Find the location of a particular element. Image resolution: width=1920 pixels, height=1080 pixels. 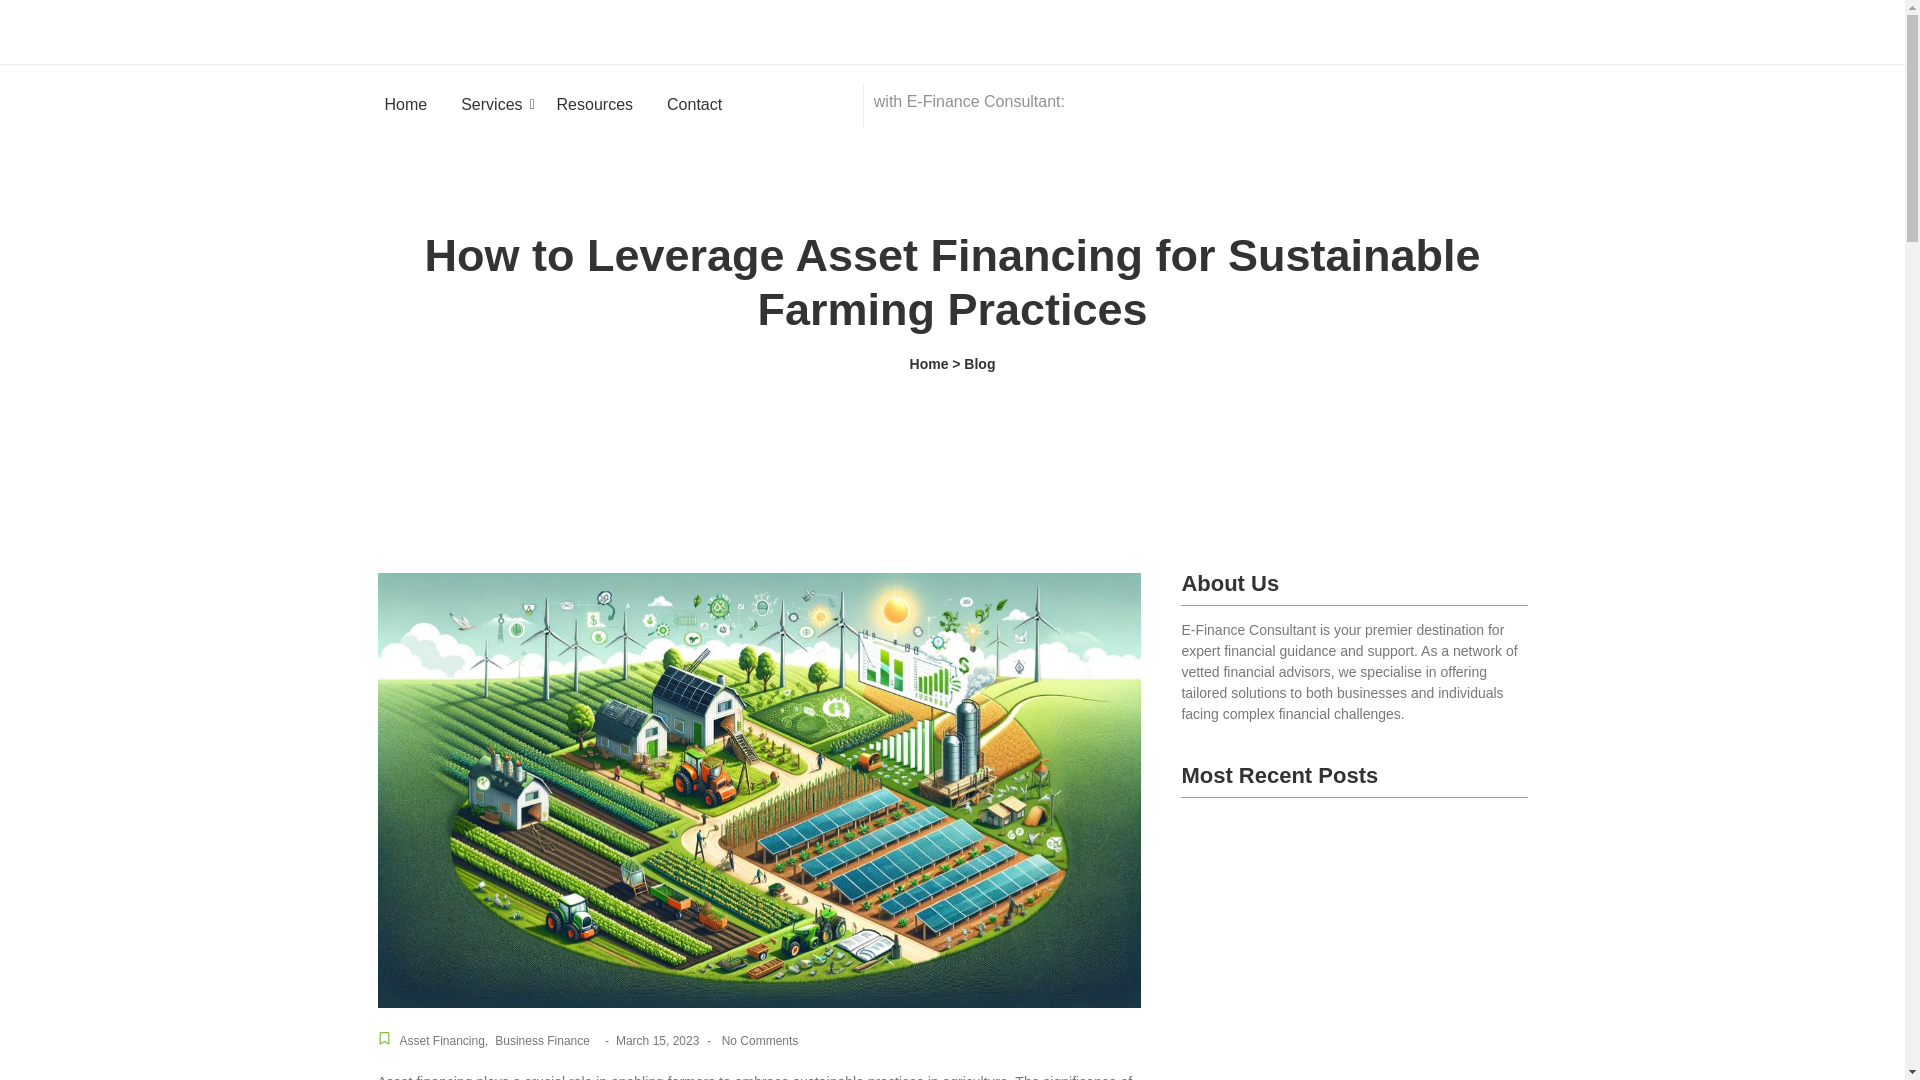

Resources is located at coordinates (594, 104).